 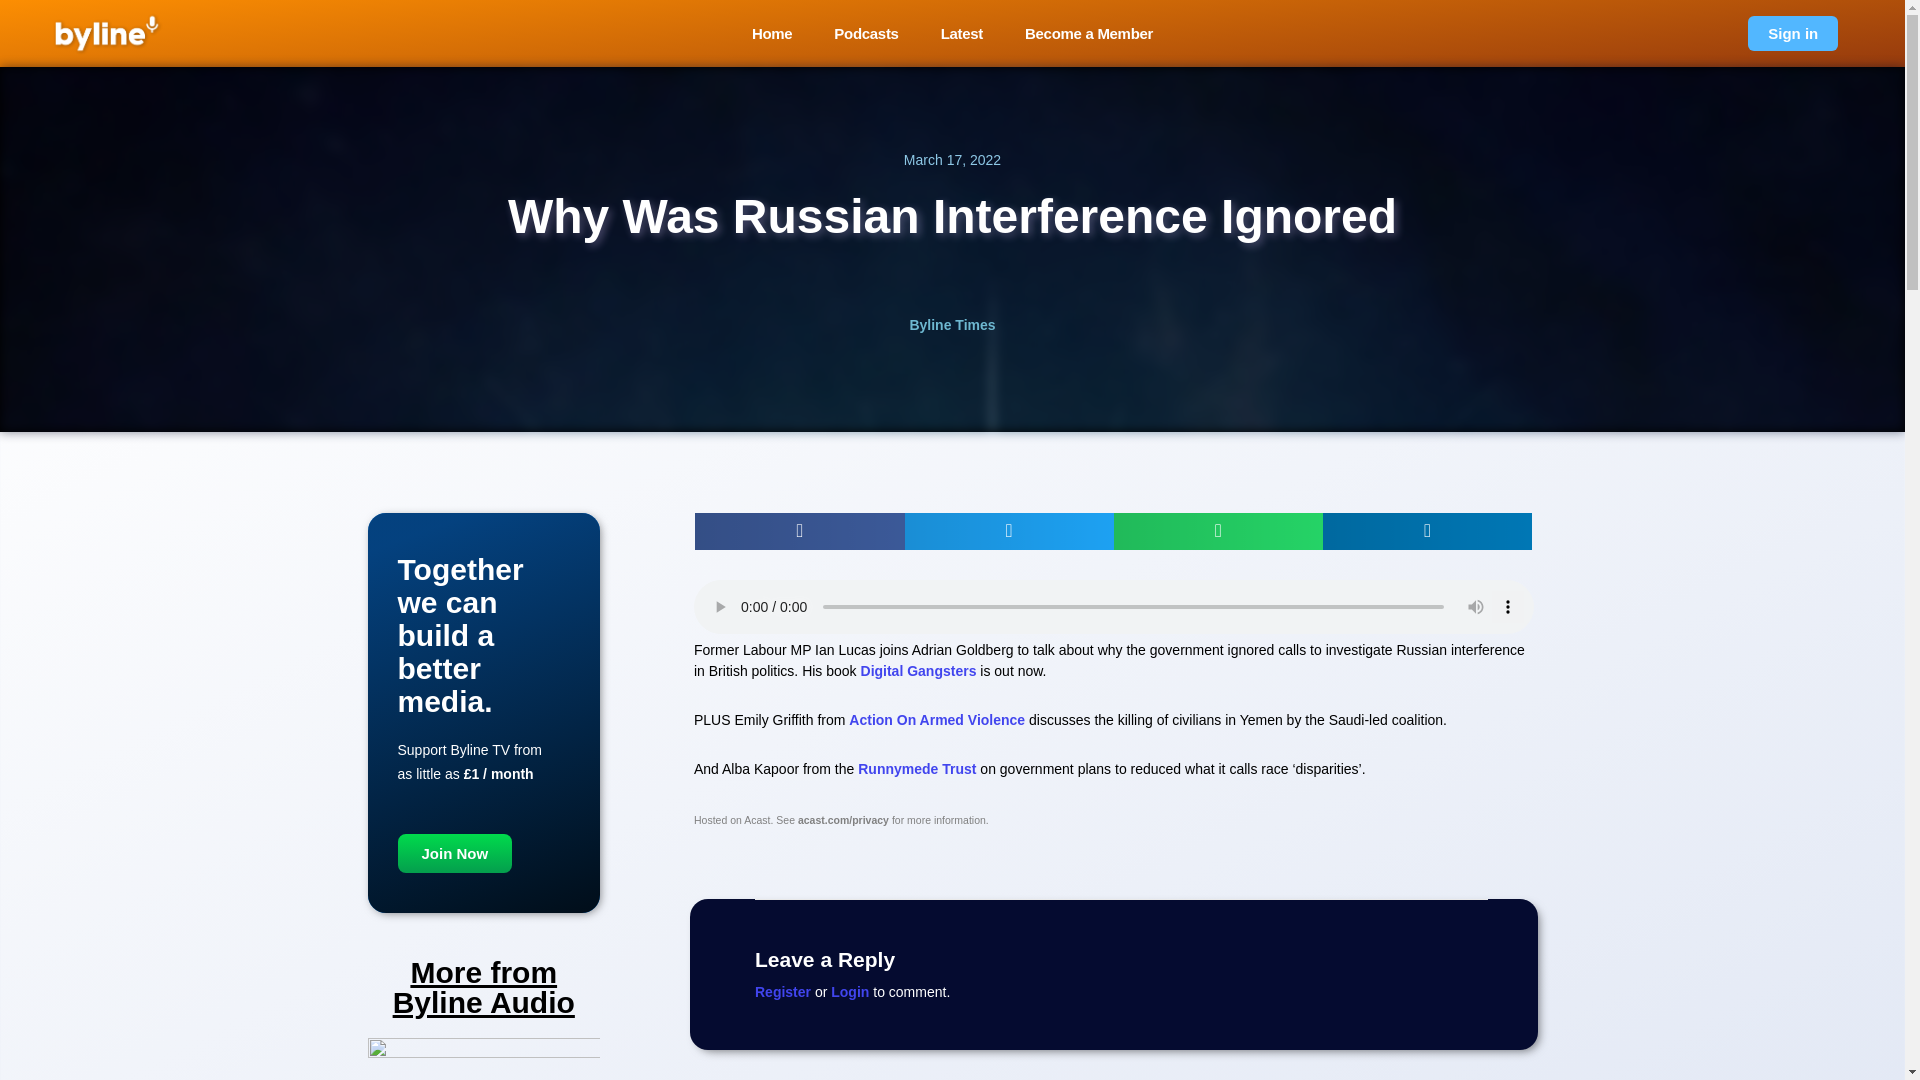 I want to click on Home, so click(x=772, y=33).